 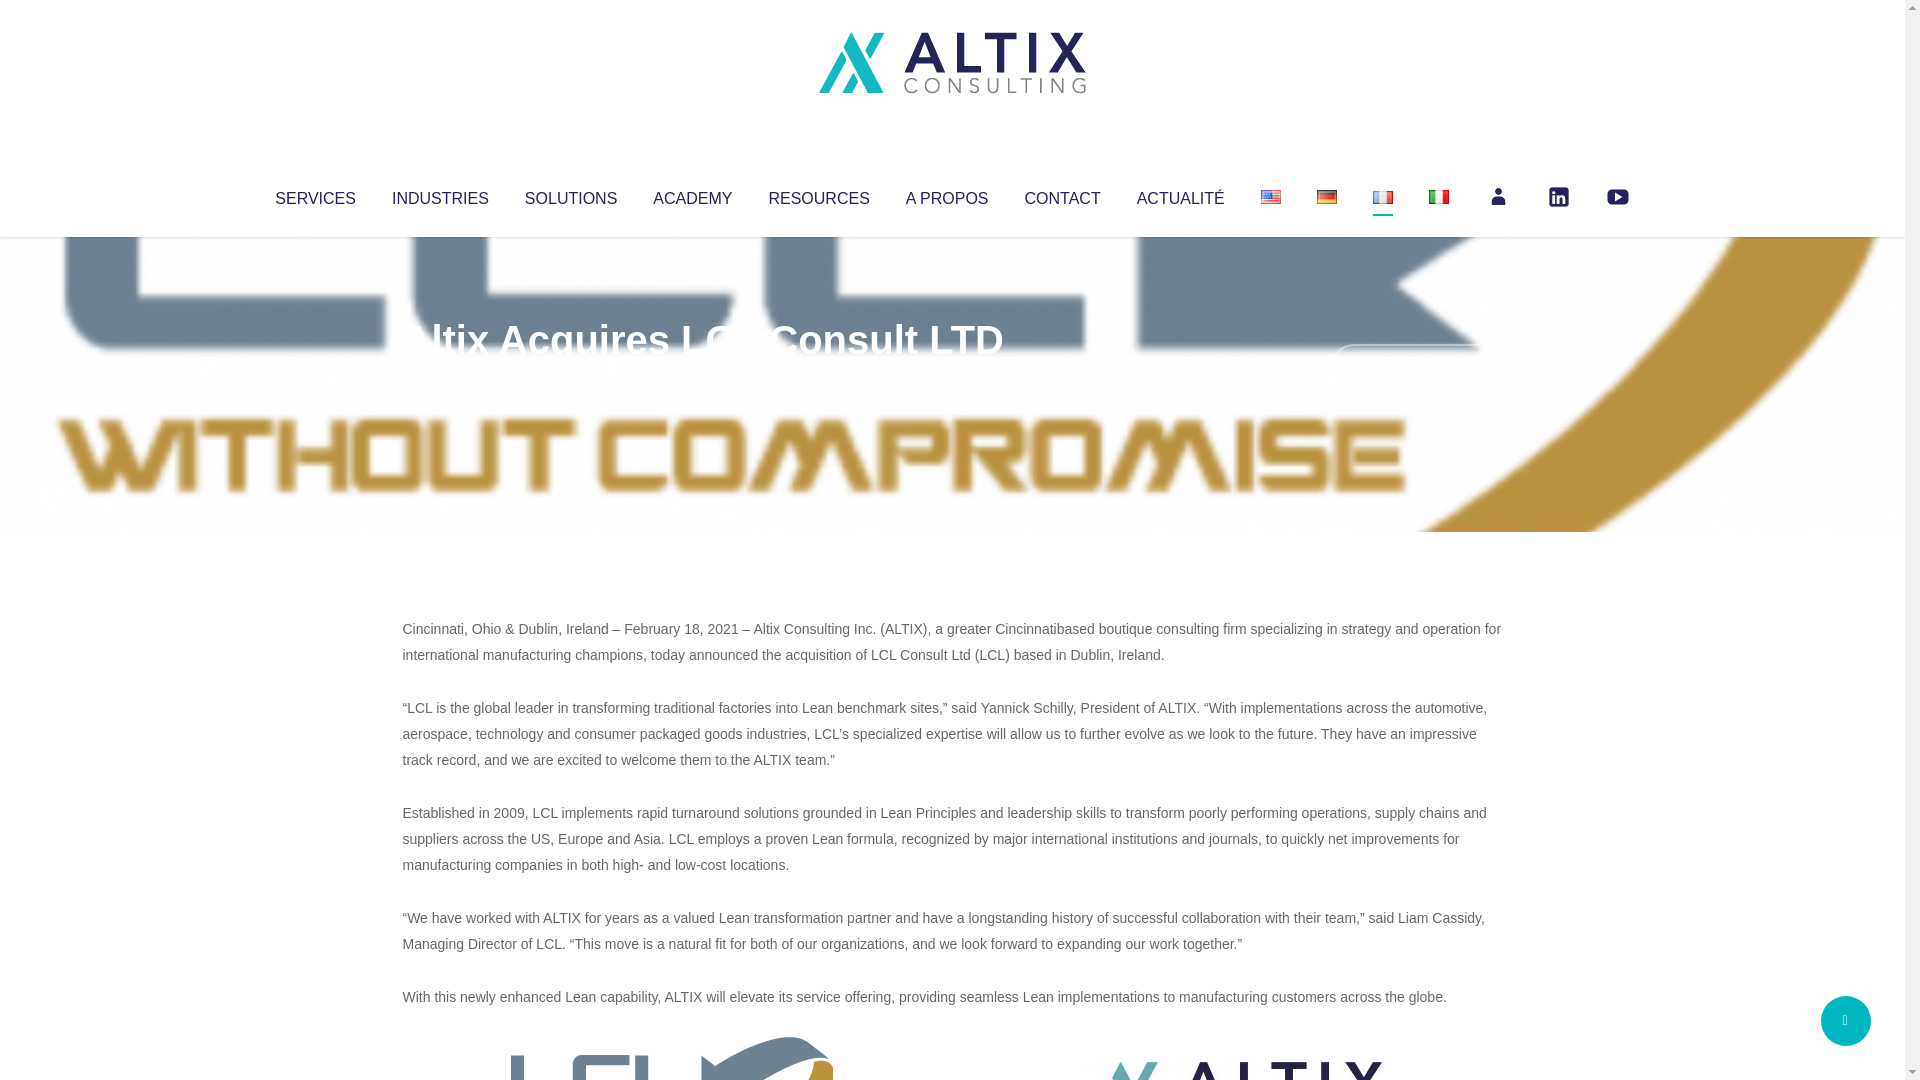 I want to click on RESOURCES, so click(x=818, y=194).